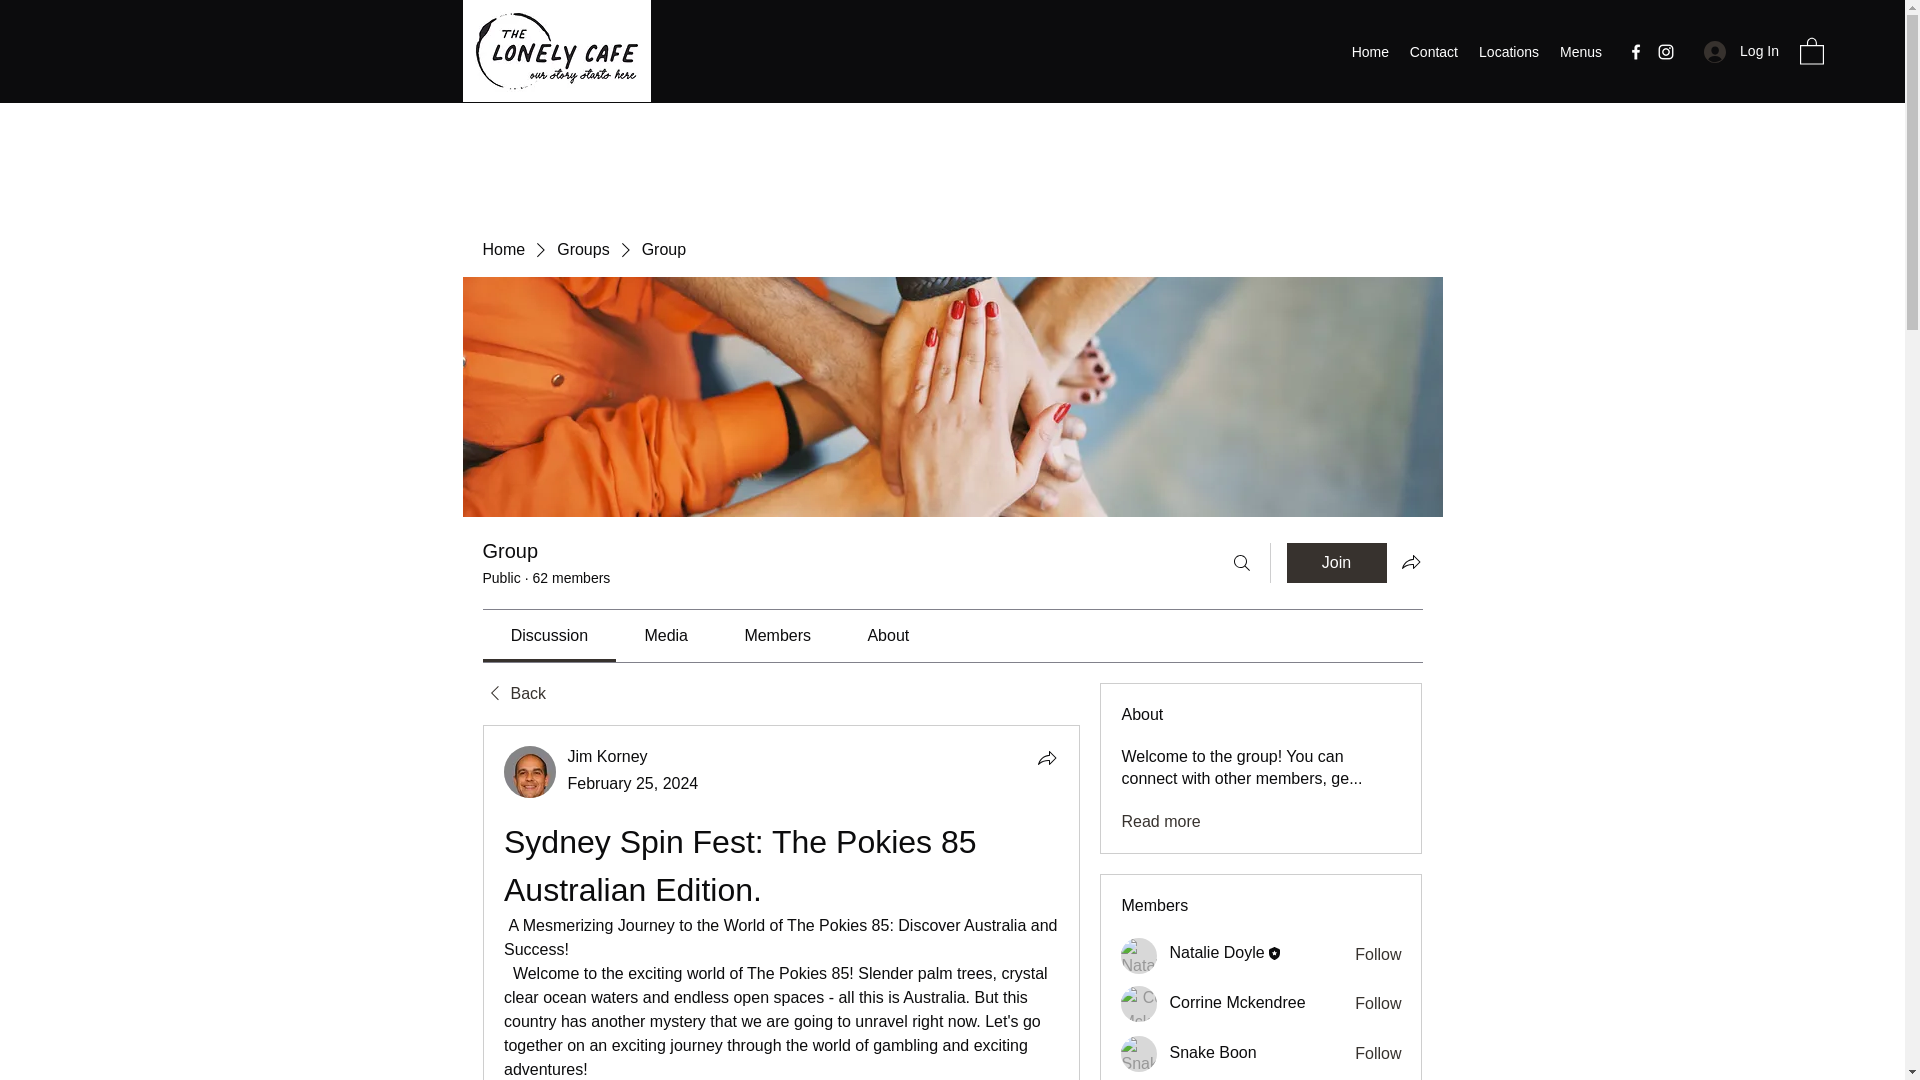  I want to click on Natalie Doyle, so click(1216, 952).